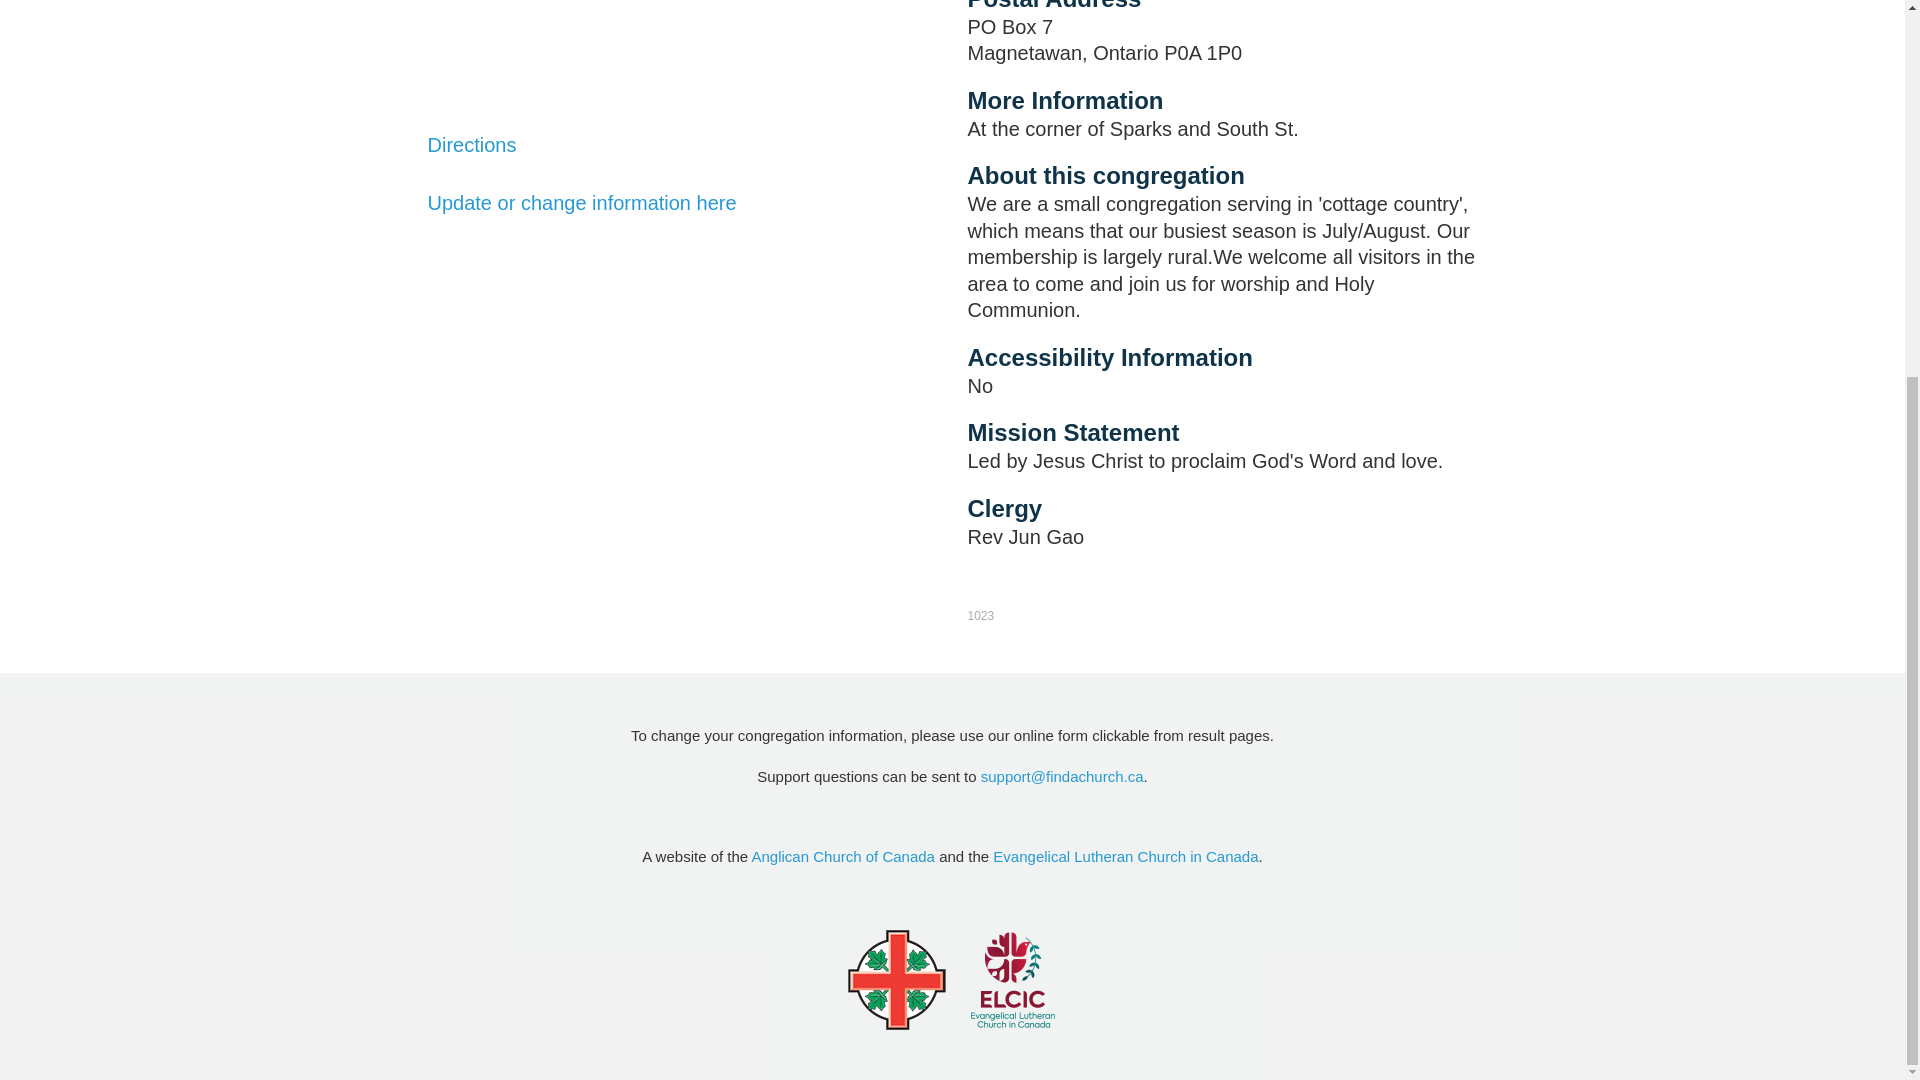 The height and width of the screenshot is (1080, 1920). Describe the element at coordinates (1012, 980) in the screenshot. I see `clcic2` at that location.